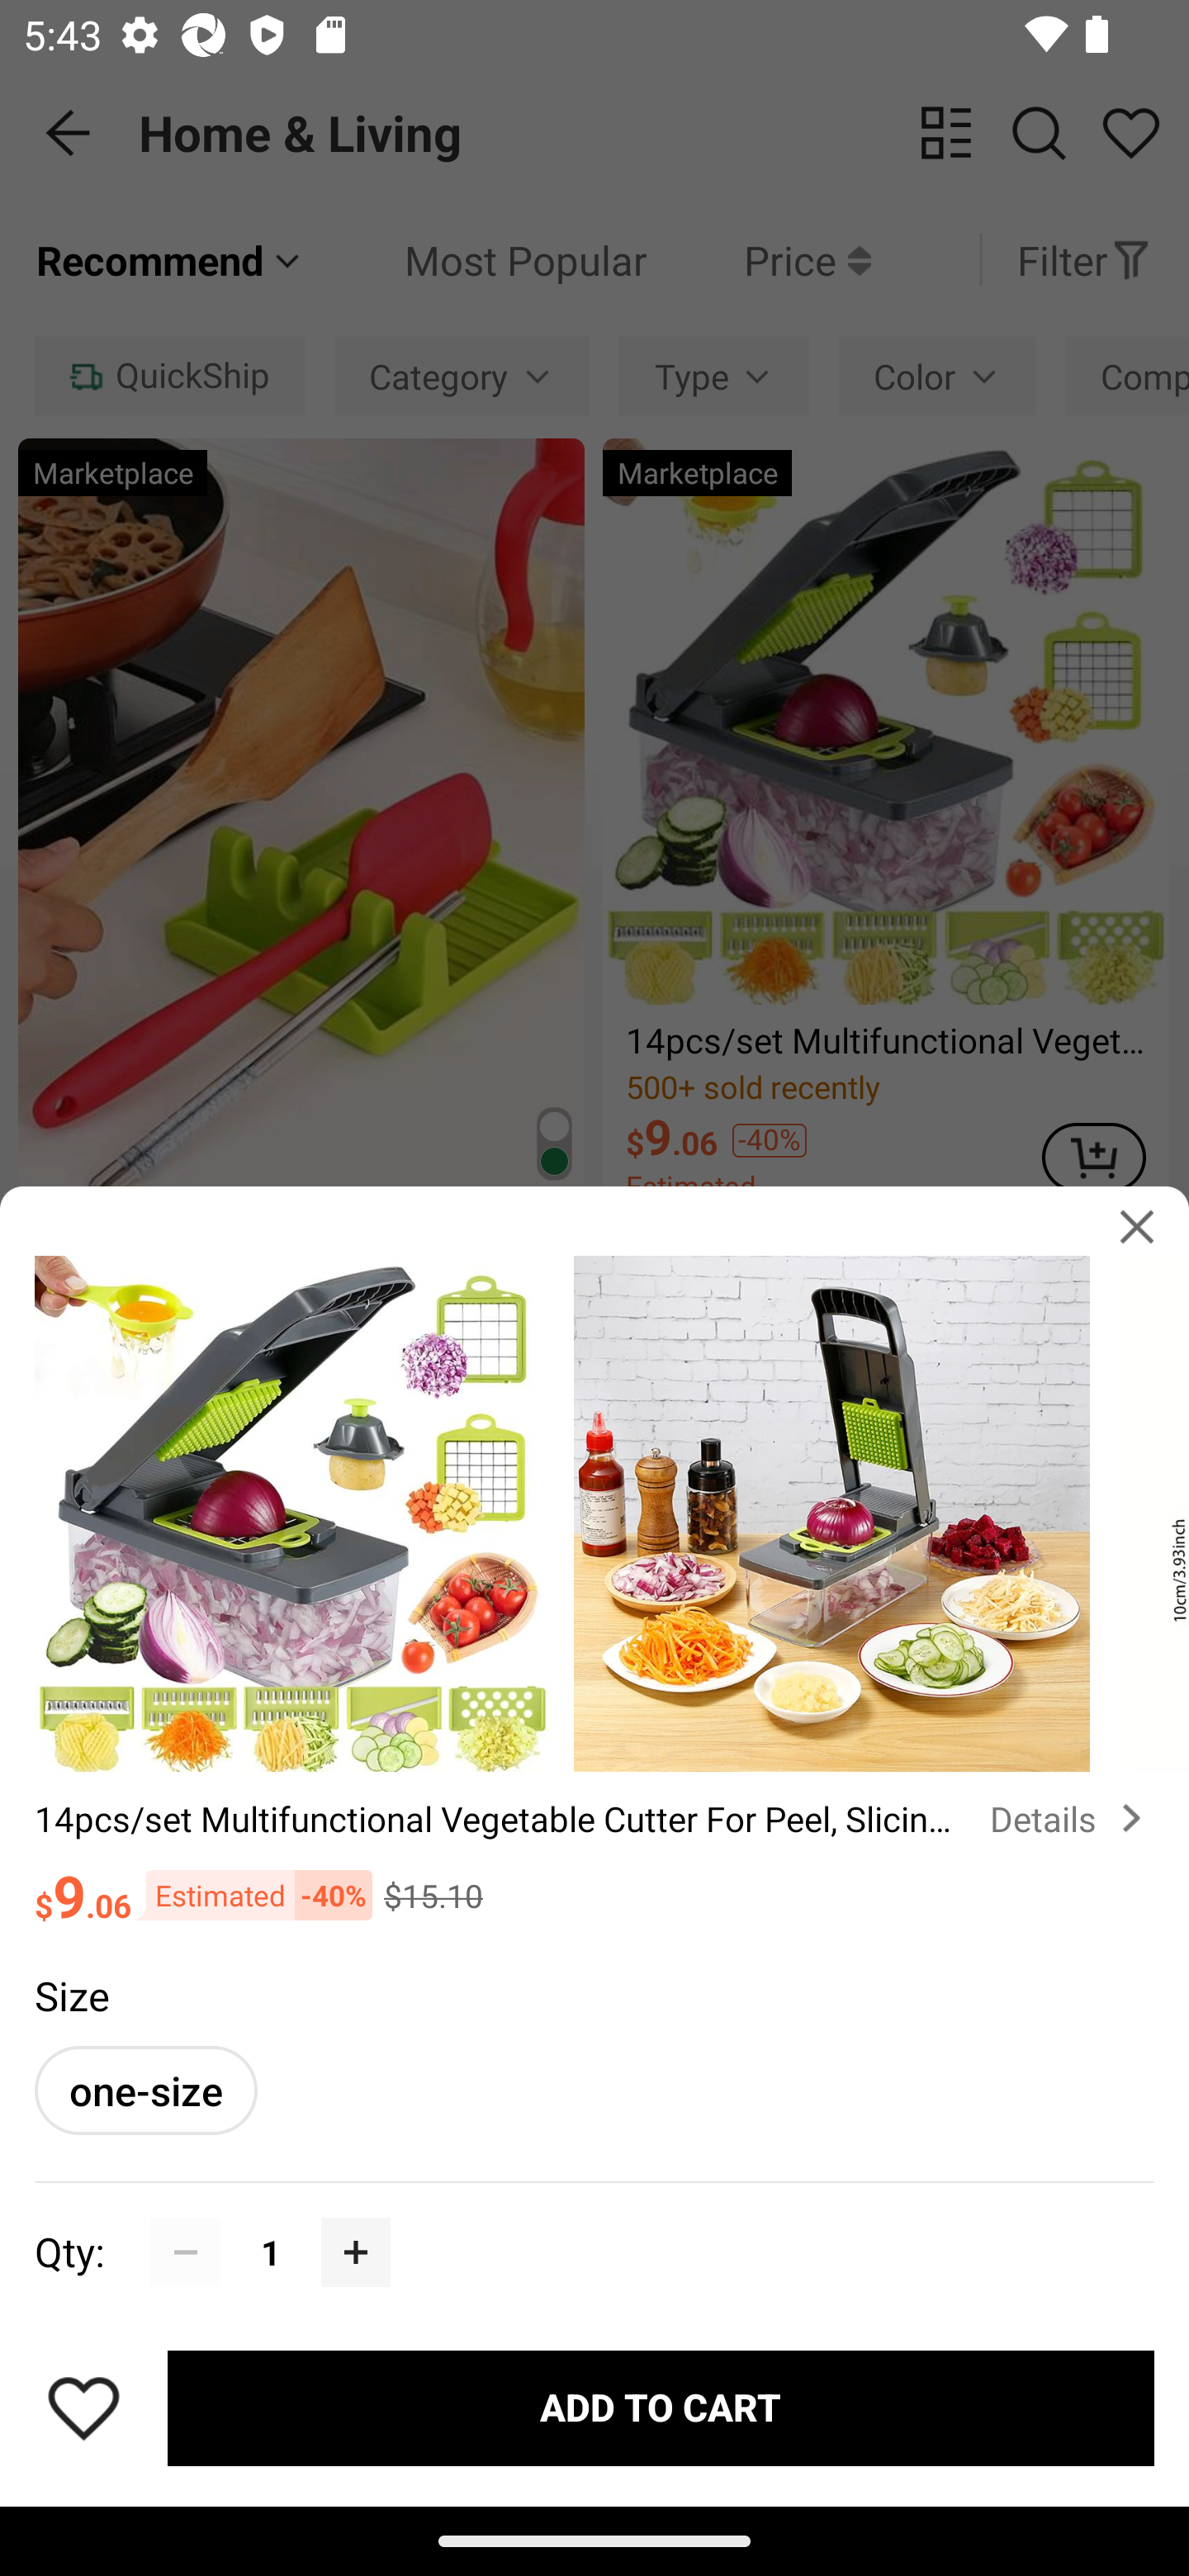 The image size is (1189, 2576). Describe the element at coordinates (661, 2407) in the screenshot. I see `ADD TO CART` at that location.